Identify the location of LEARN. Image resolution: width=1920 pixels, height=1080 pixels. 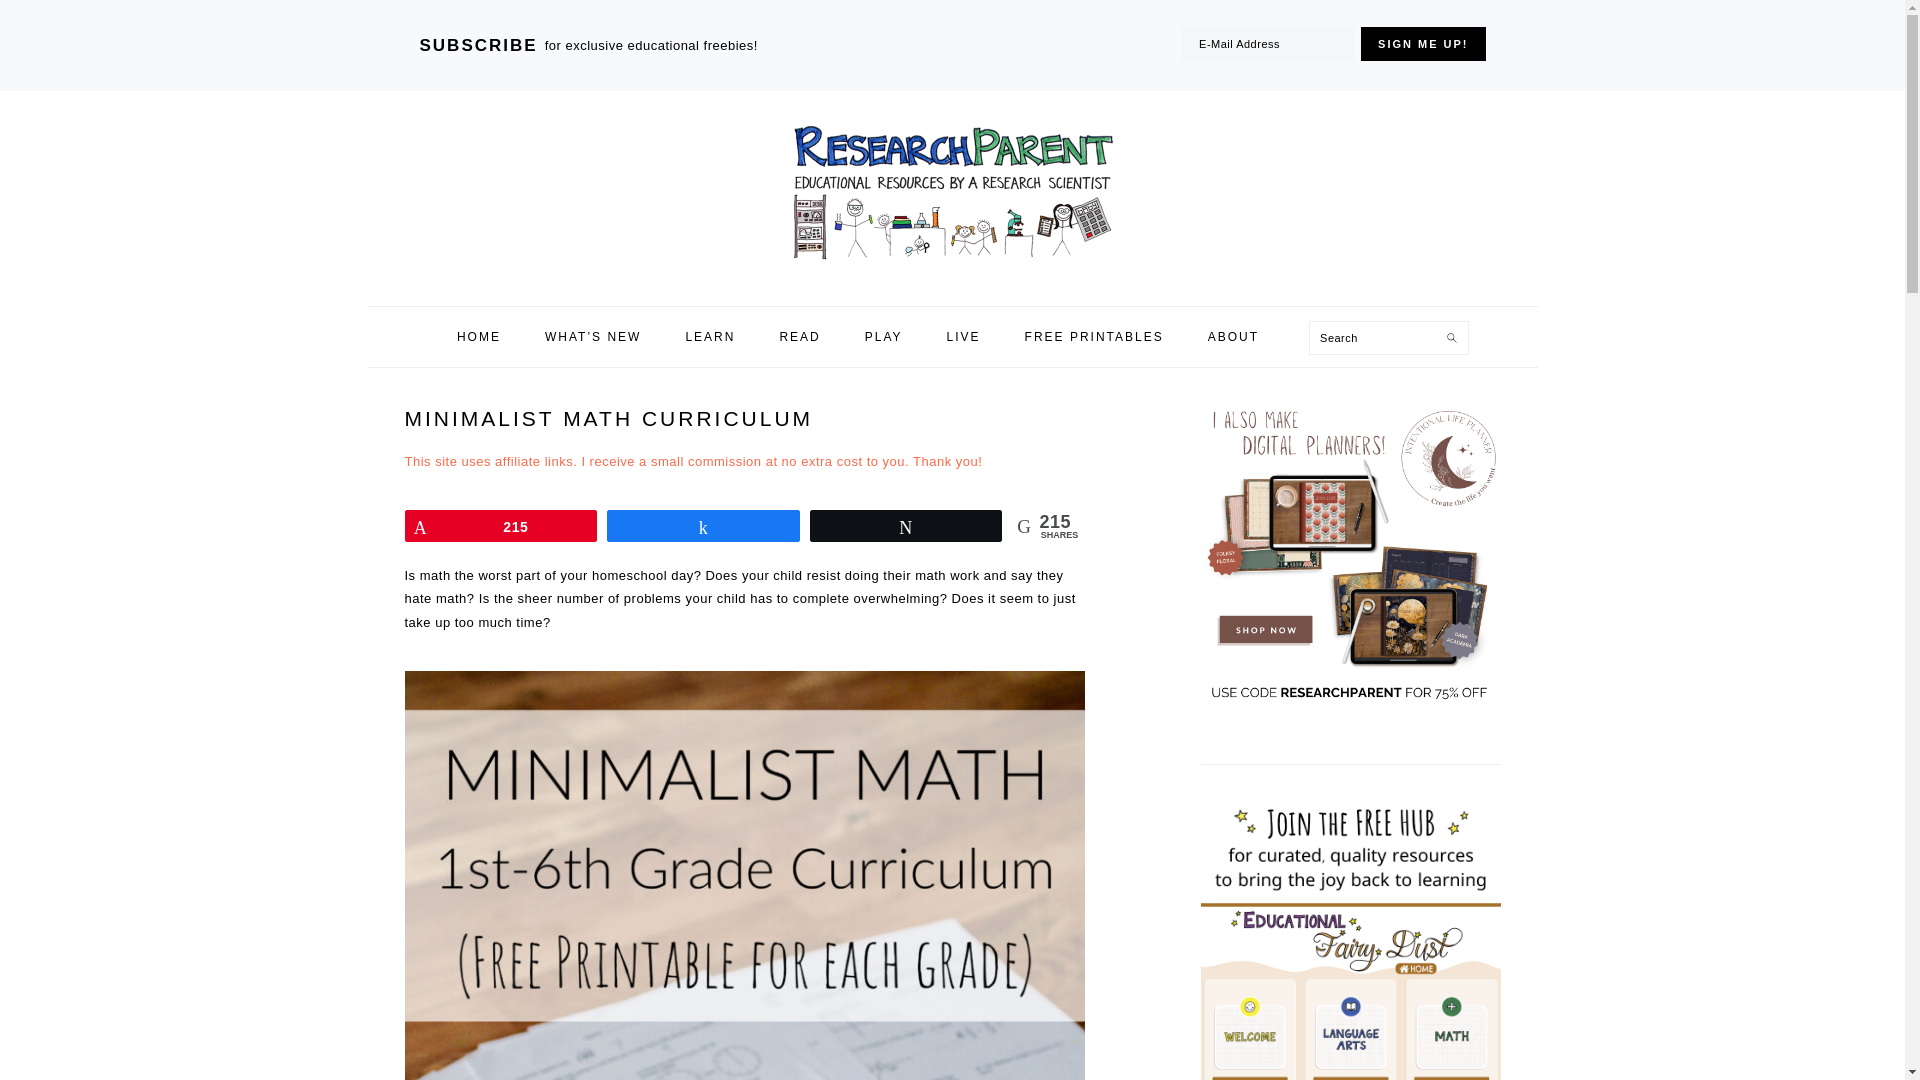
(710, 336).